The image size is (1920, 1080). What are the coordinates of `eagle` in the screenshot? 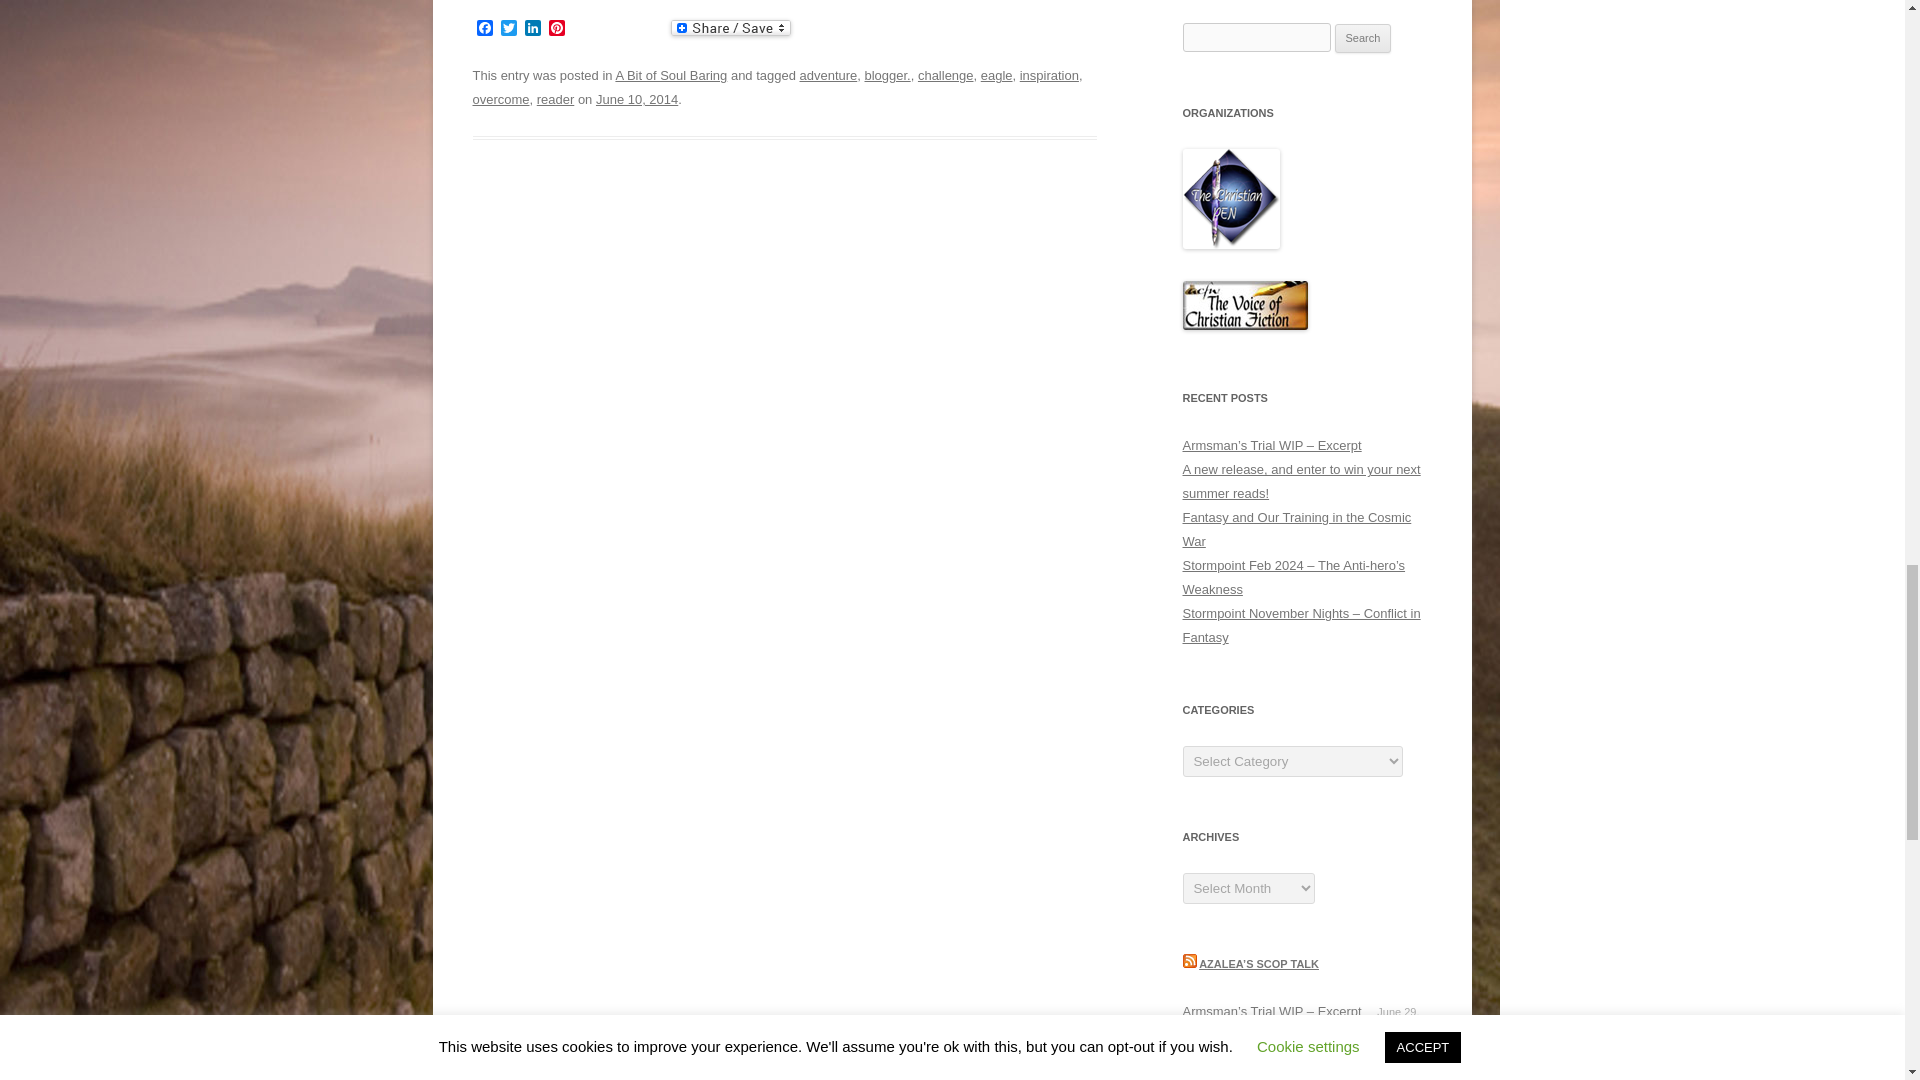 It's located at (997, 76).